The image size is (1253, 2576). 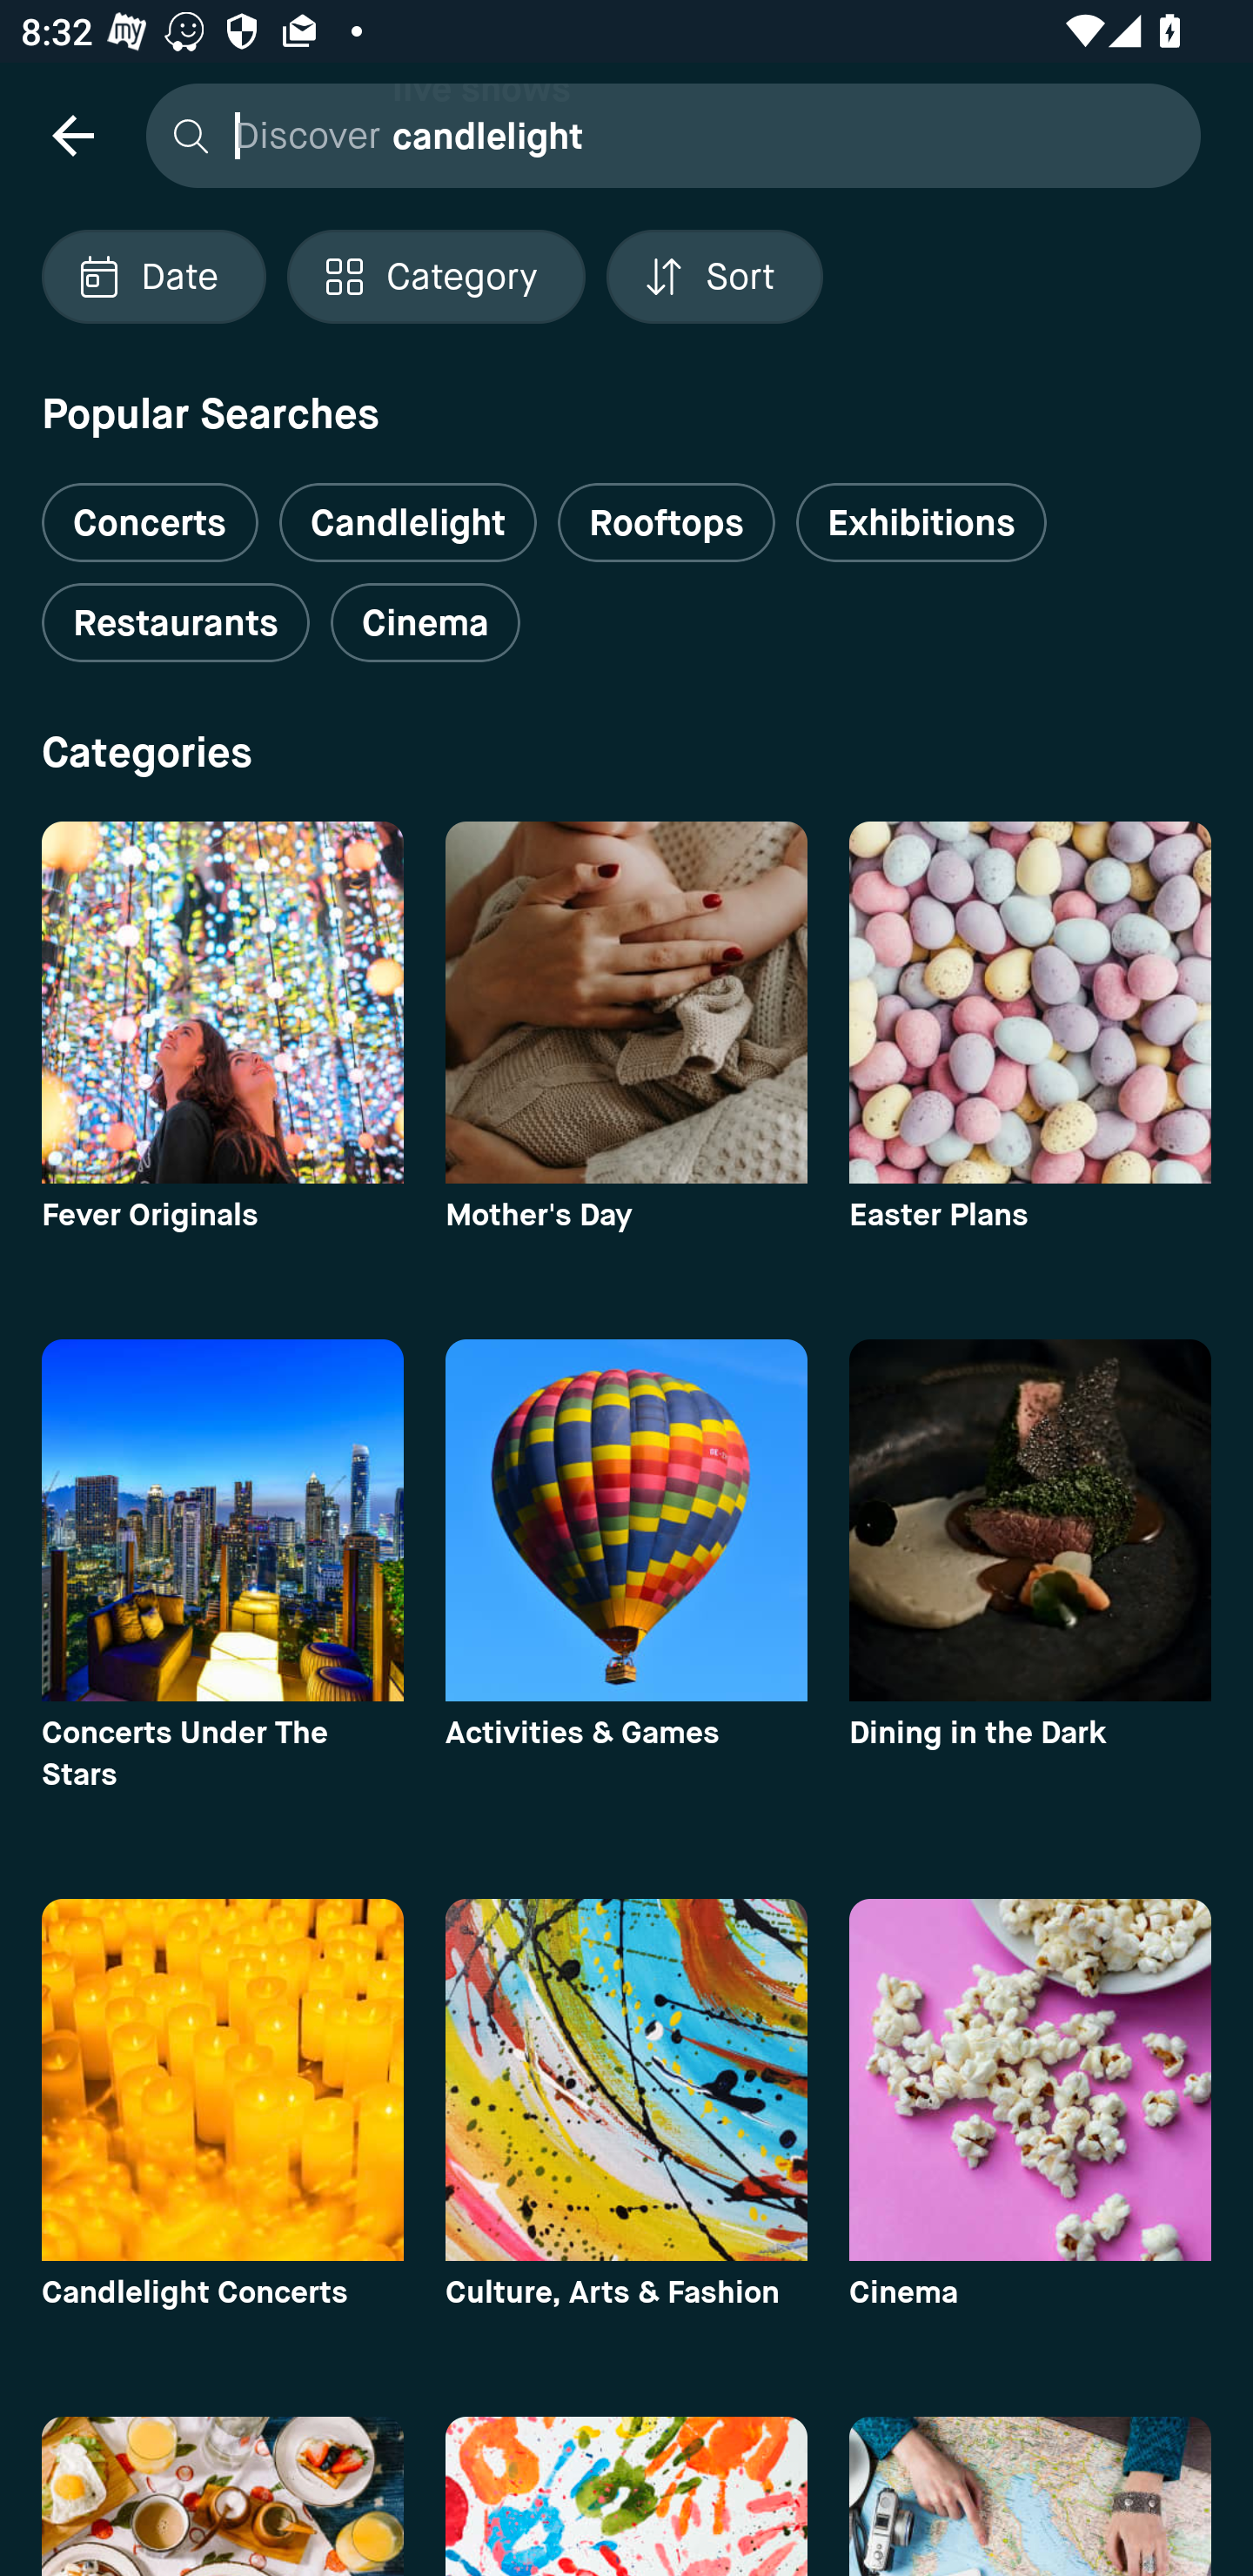 What do you see at coordinates (626, 1002) in the screenshot?
I see `category image` at bounding box center [626, 1002].